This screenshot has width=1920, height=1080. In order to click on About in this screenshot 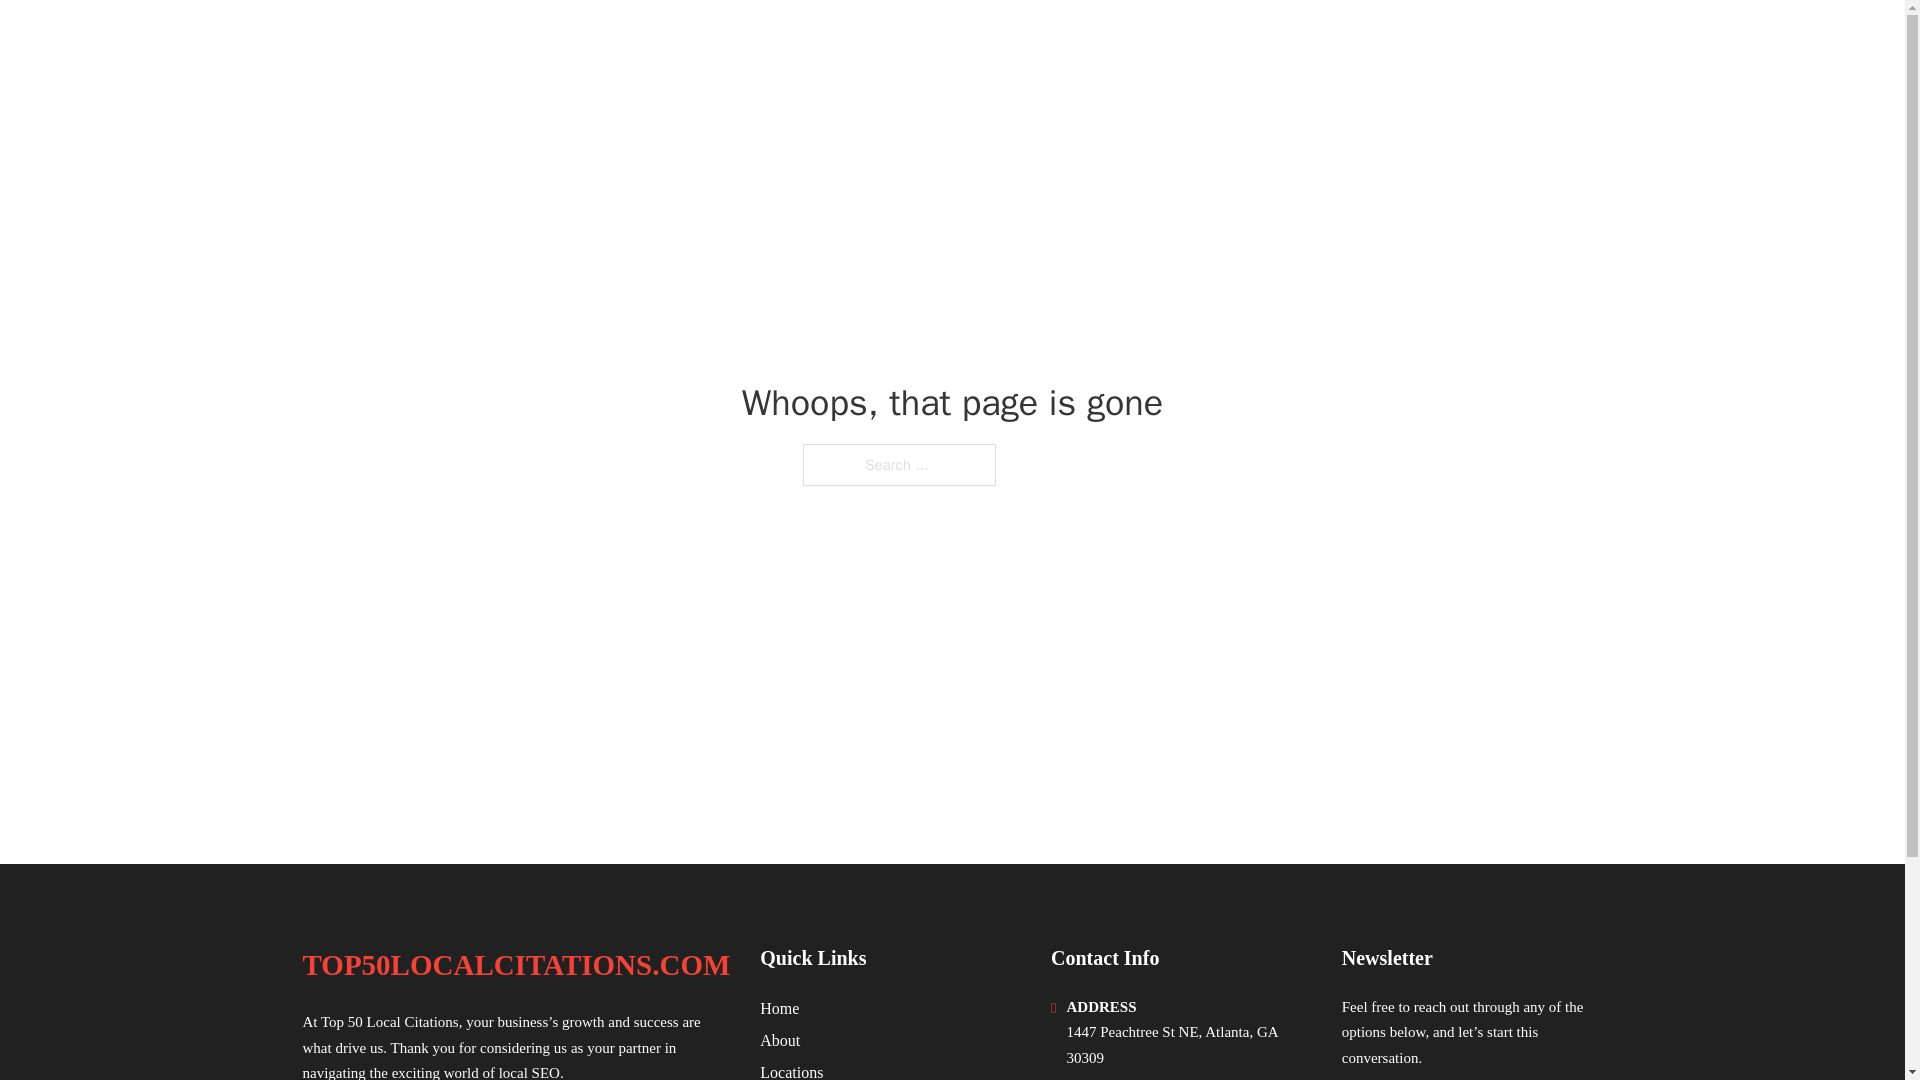, I will do `click(780, 1040)`.